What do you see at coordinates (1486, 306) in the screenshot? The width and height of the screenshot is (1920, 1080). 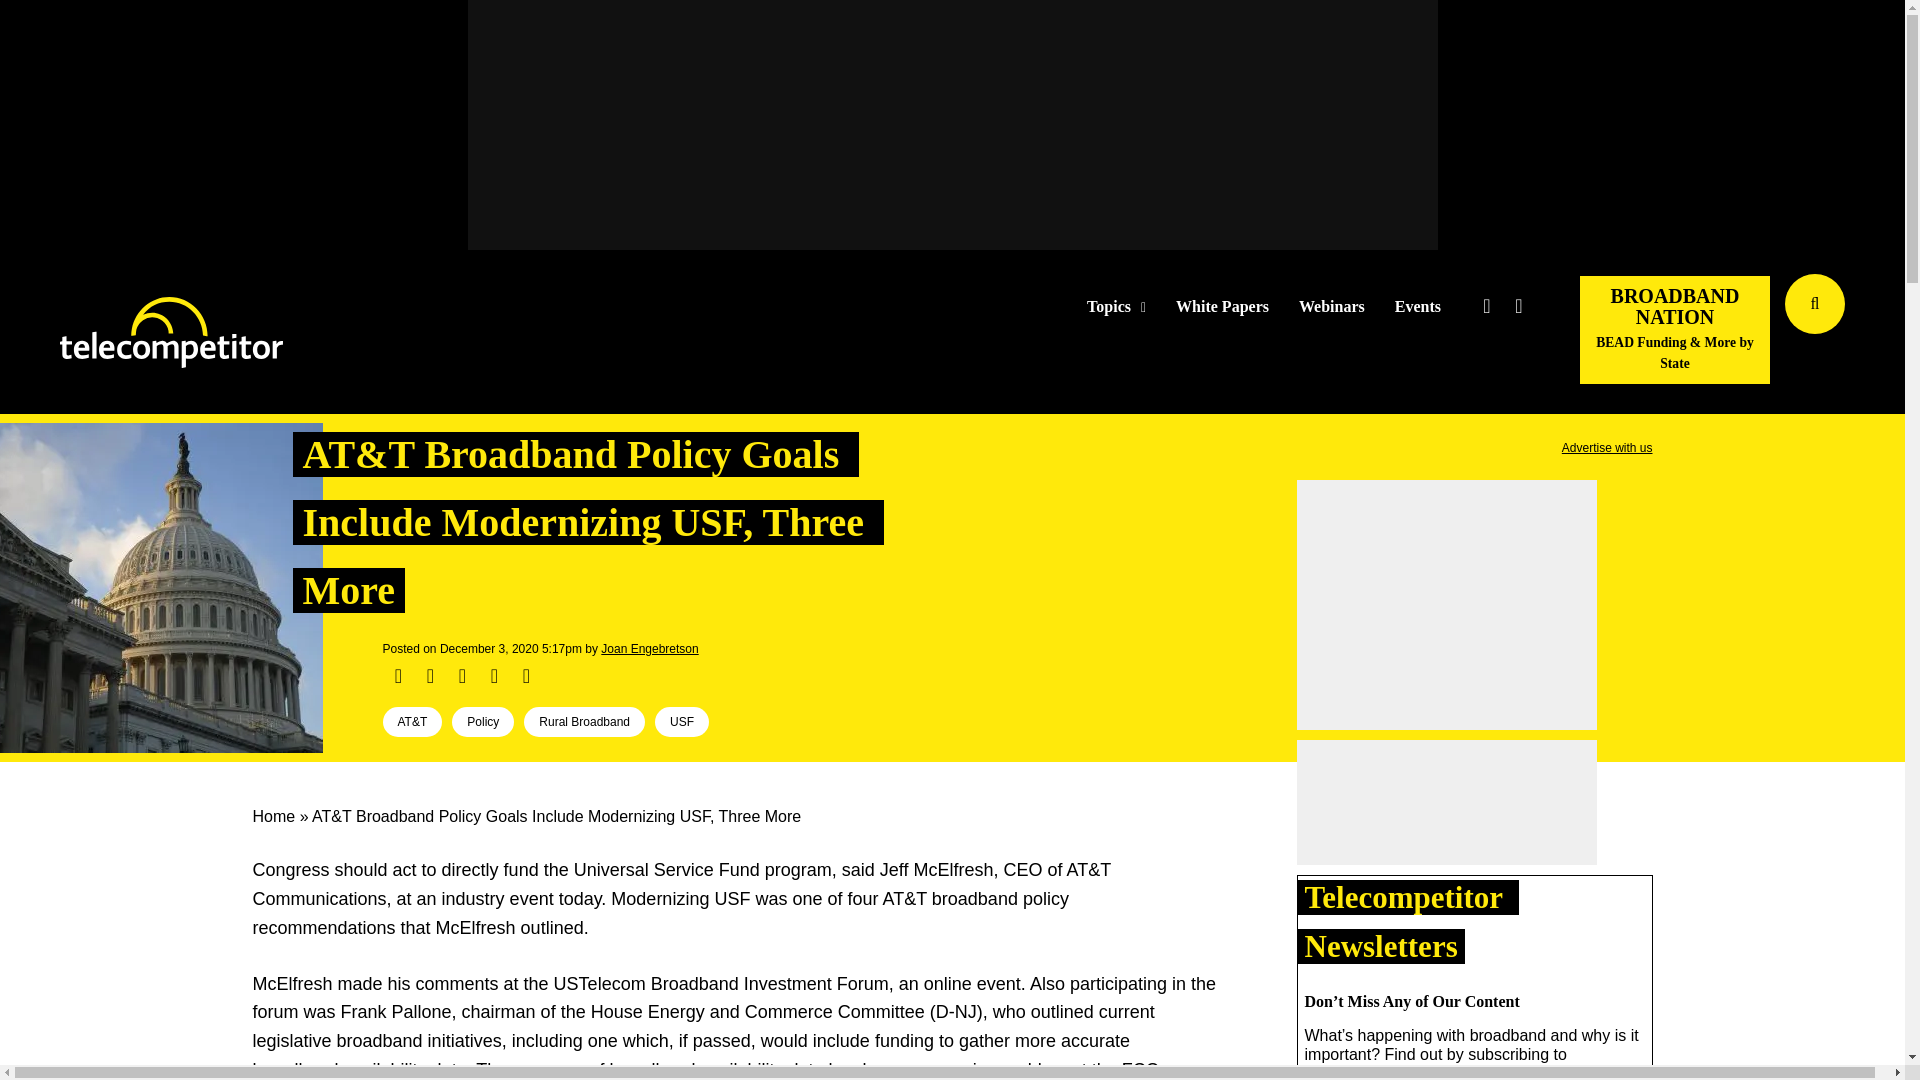 I see `Follow Us on Twitter` at bounding box center [1486, 306].